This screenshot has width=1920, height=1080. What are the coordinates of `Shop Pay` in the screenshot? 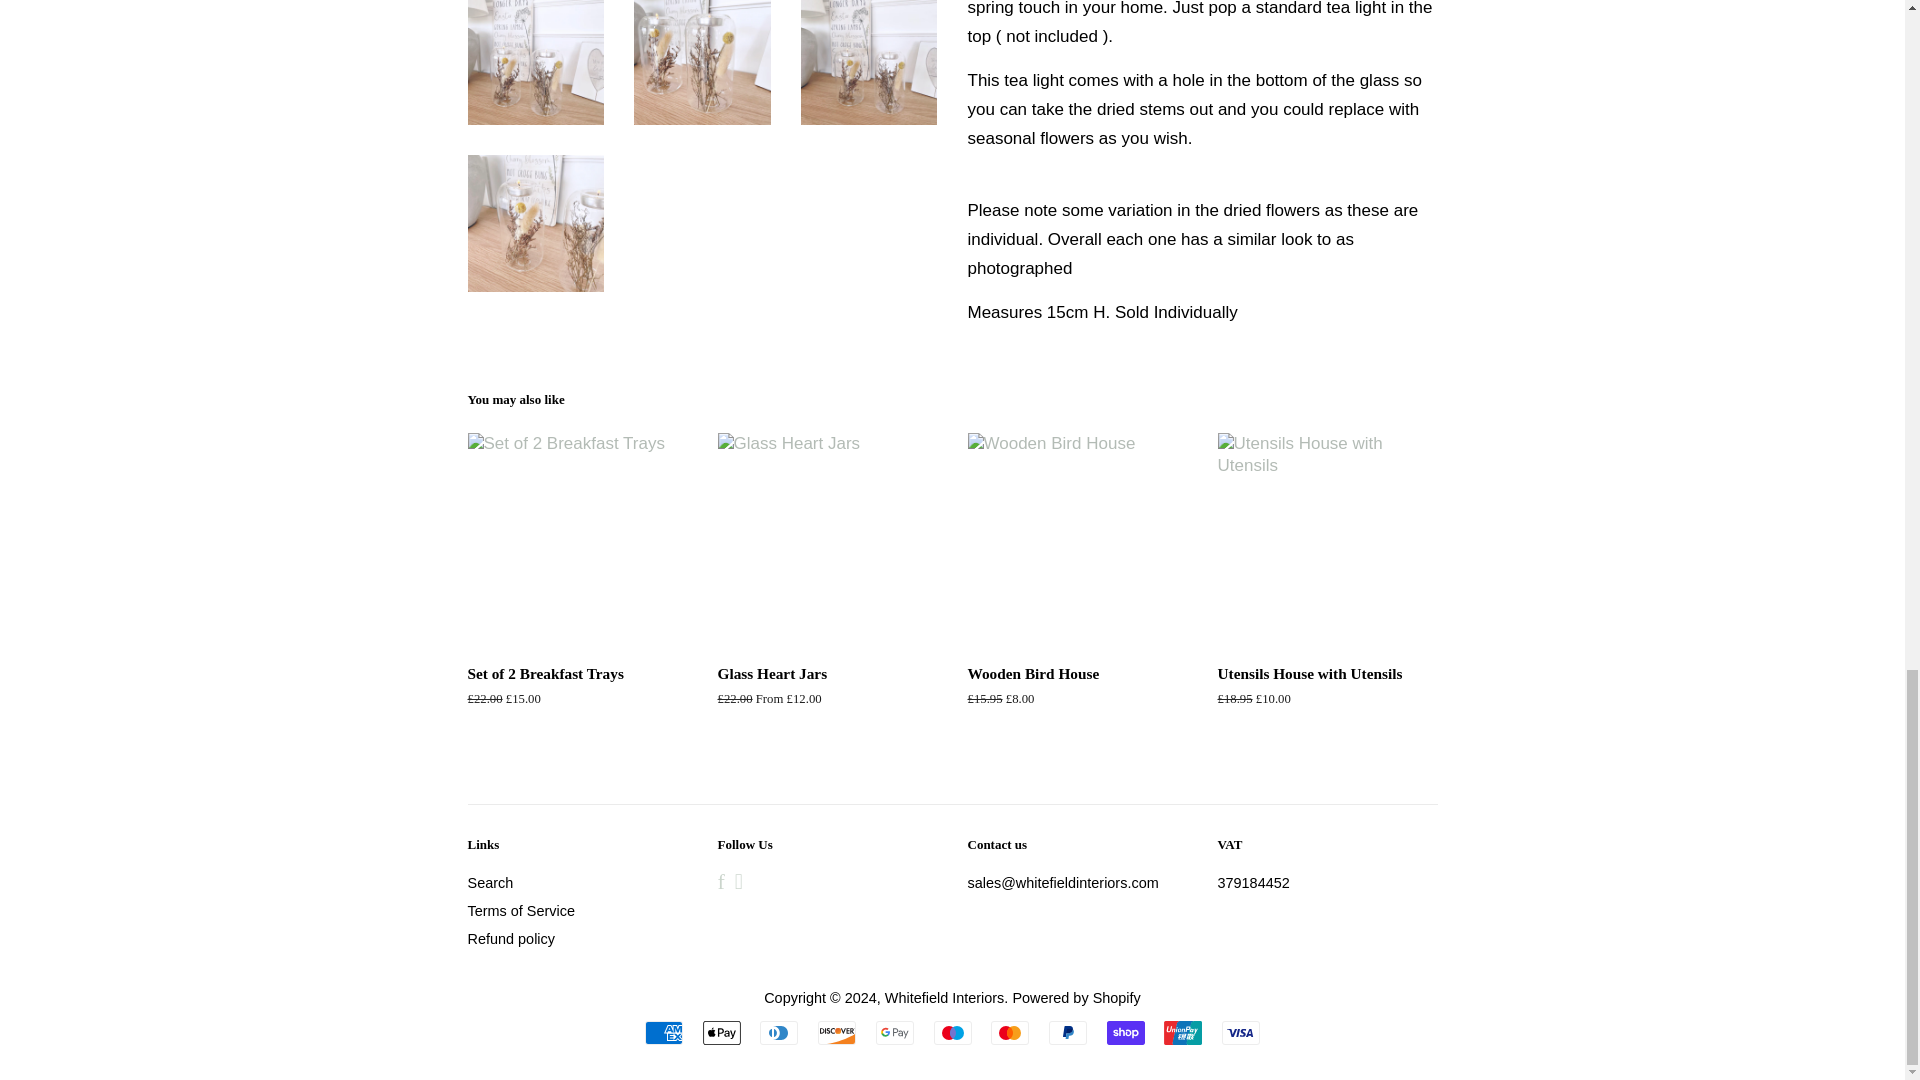 It's located at (1126, 1032).